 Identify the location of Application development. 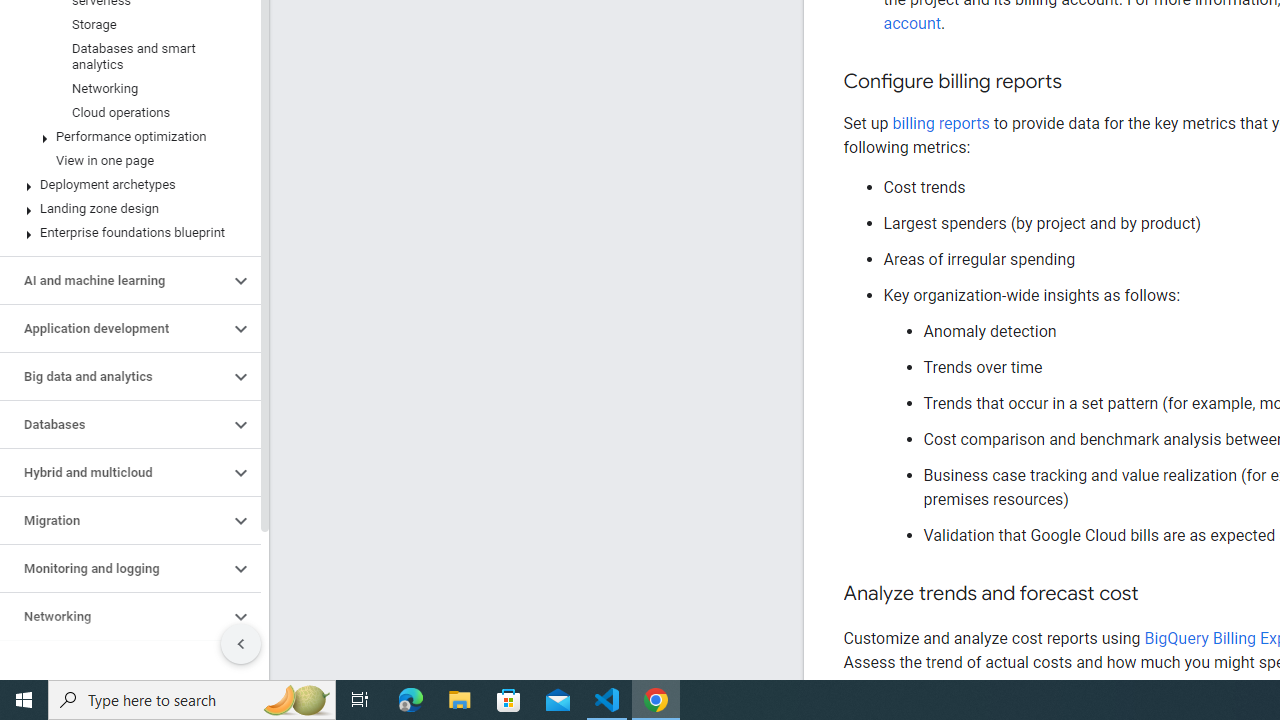
(114, 328).